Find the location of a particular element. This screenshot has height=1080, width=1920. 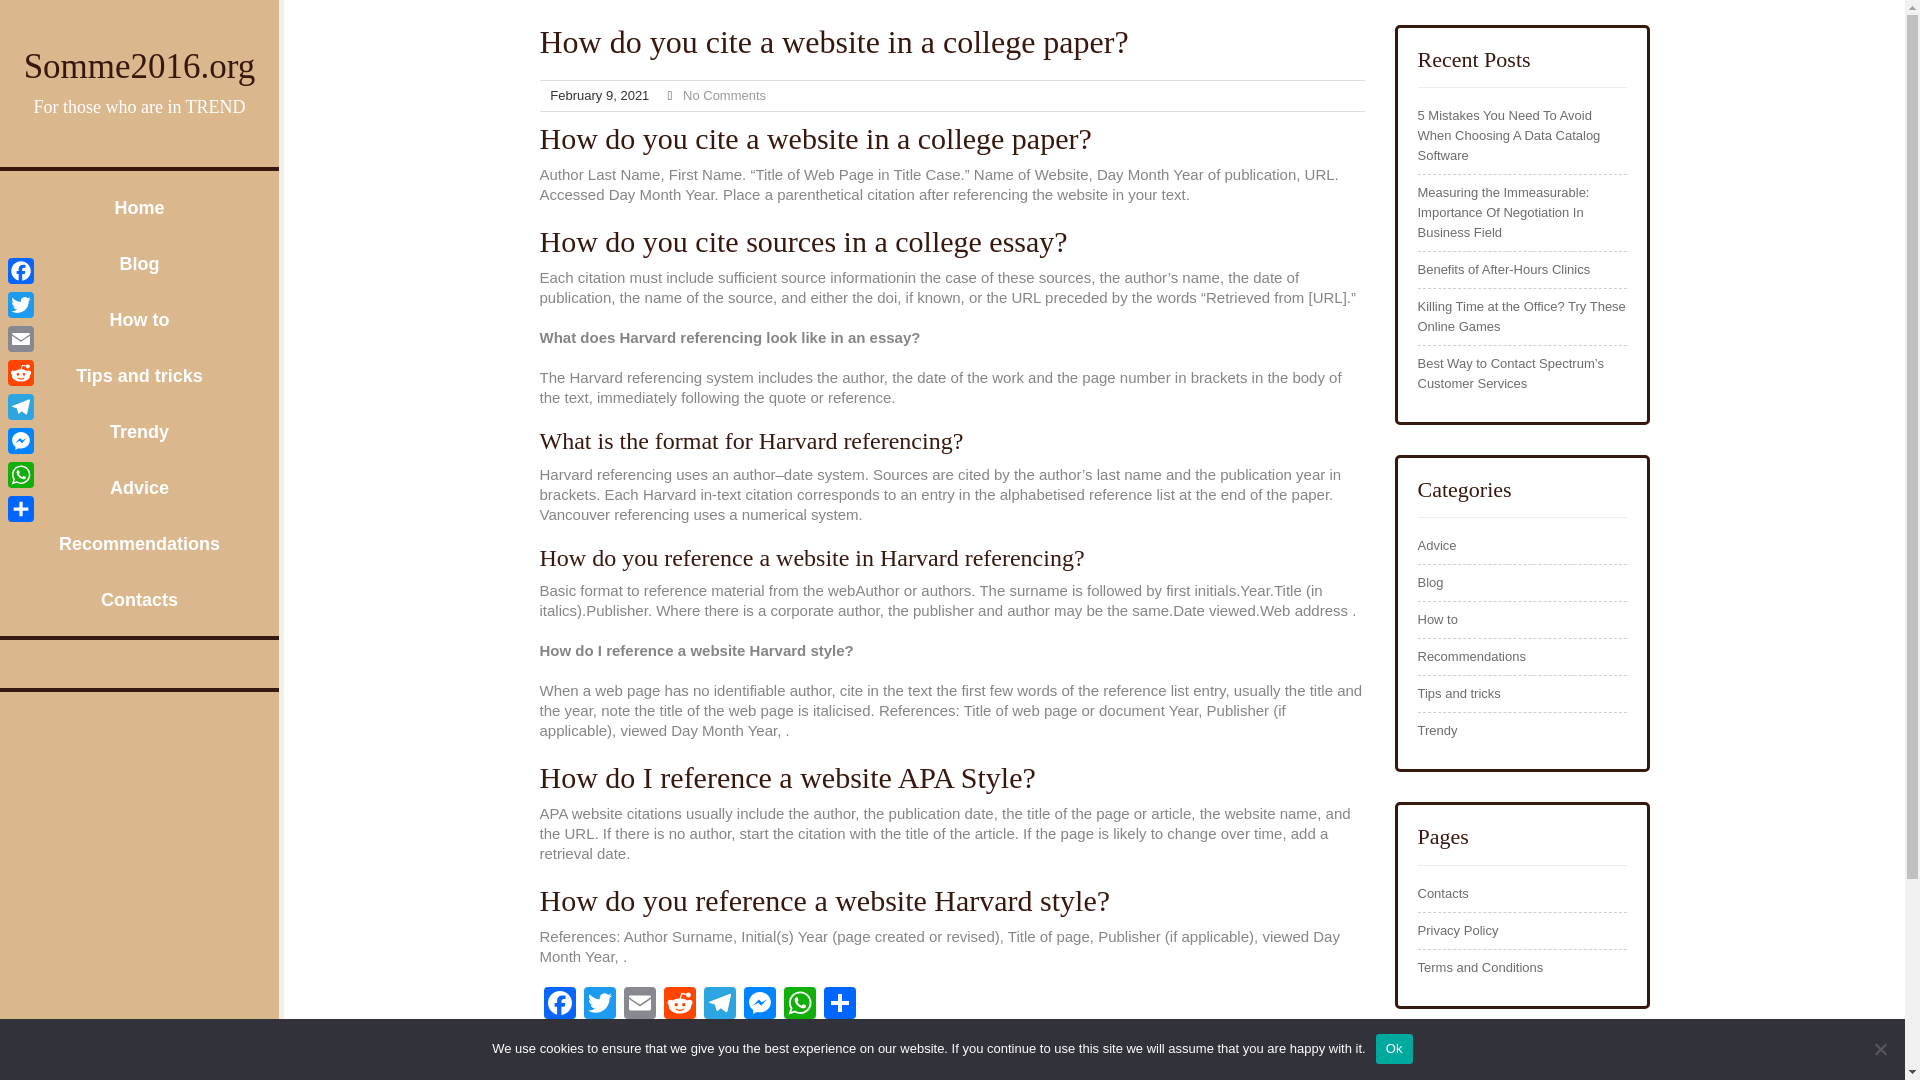

Contacts is located at coordinates (1443, 894).